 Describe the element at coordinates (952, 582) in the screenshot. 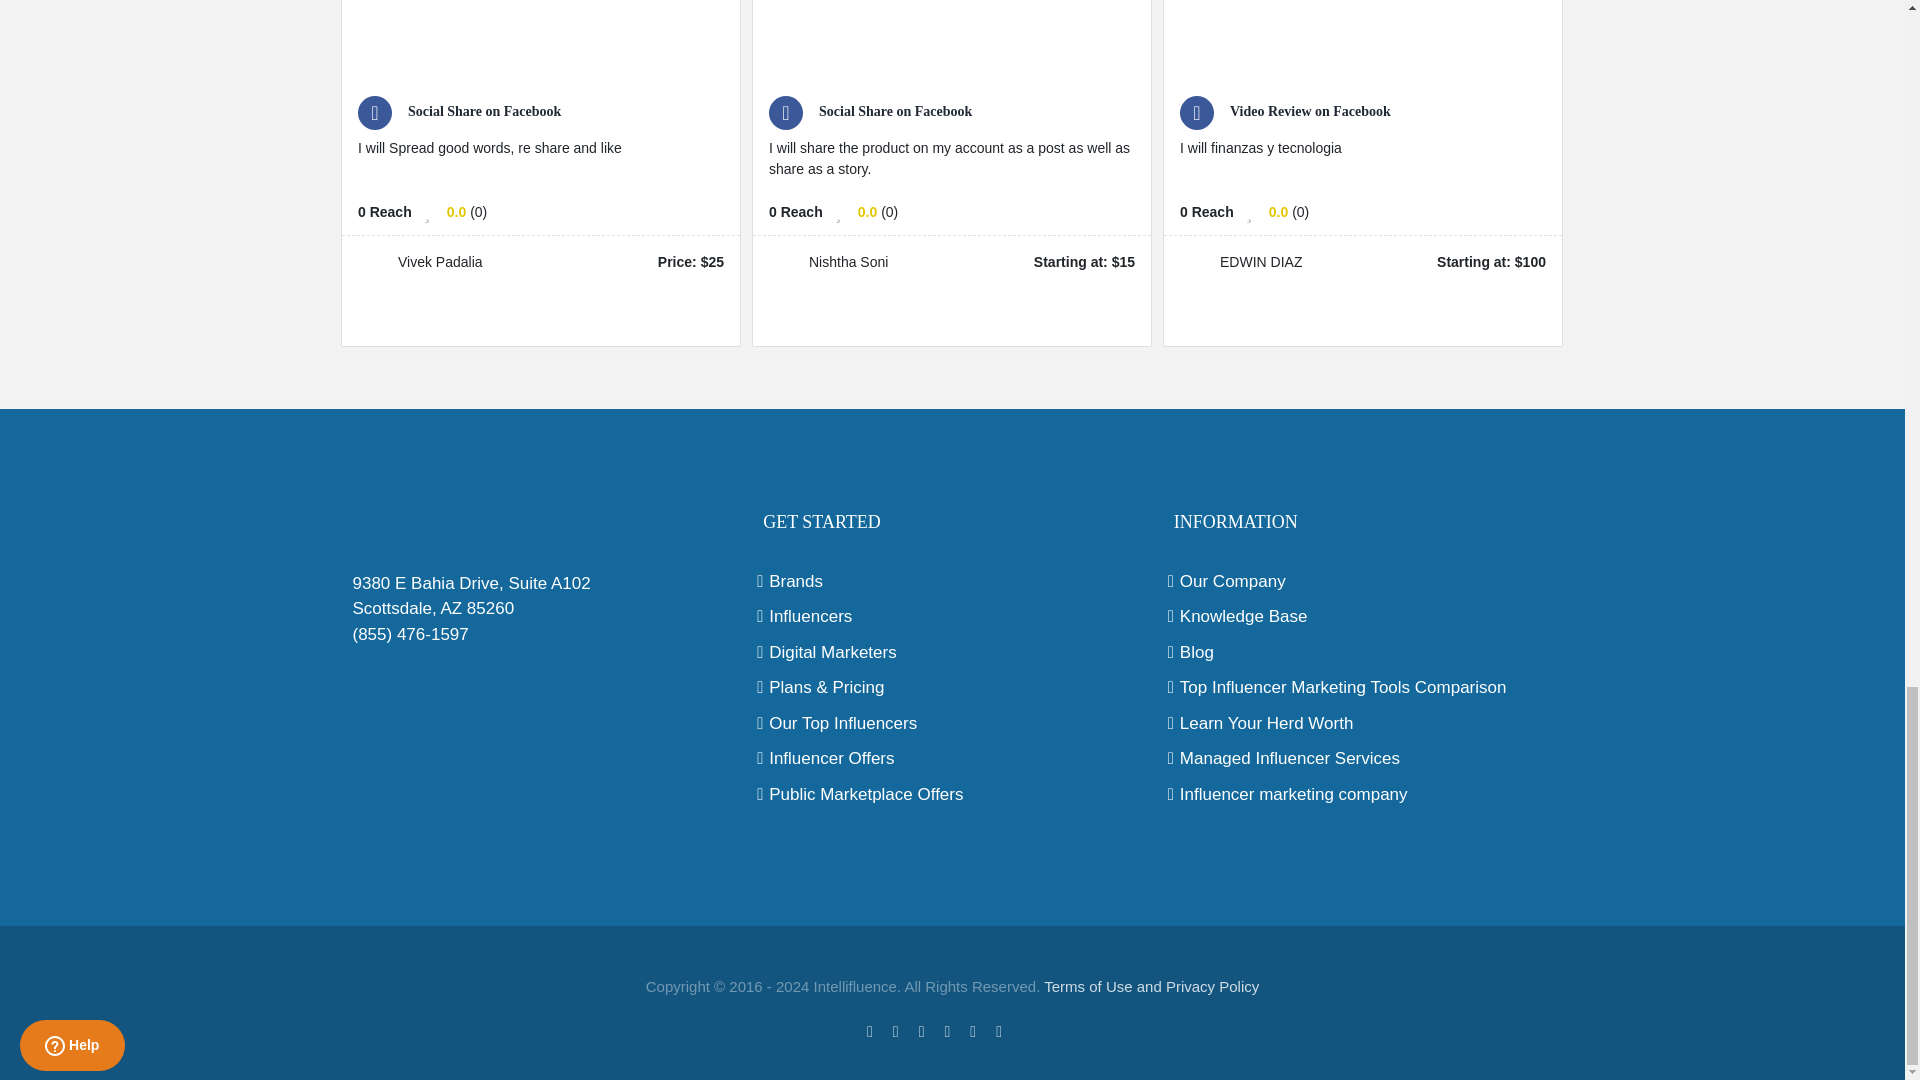

I see `Brands` at that location.